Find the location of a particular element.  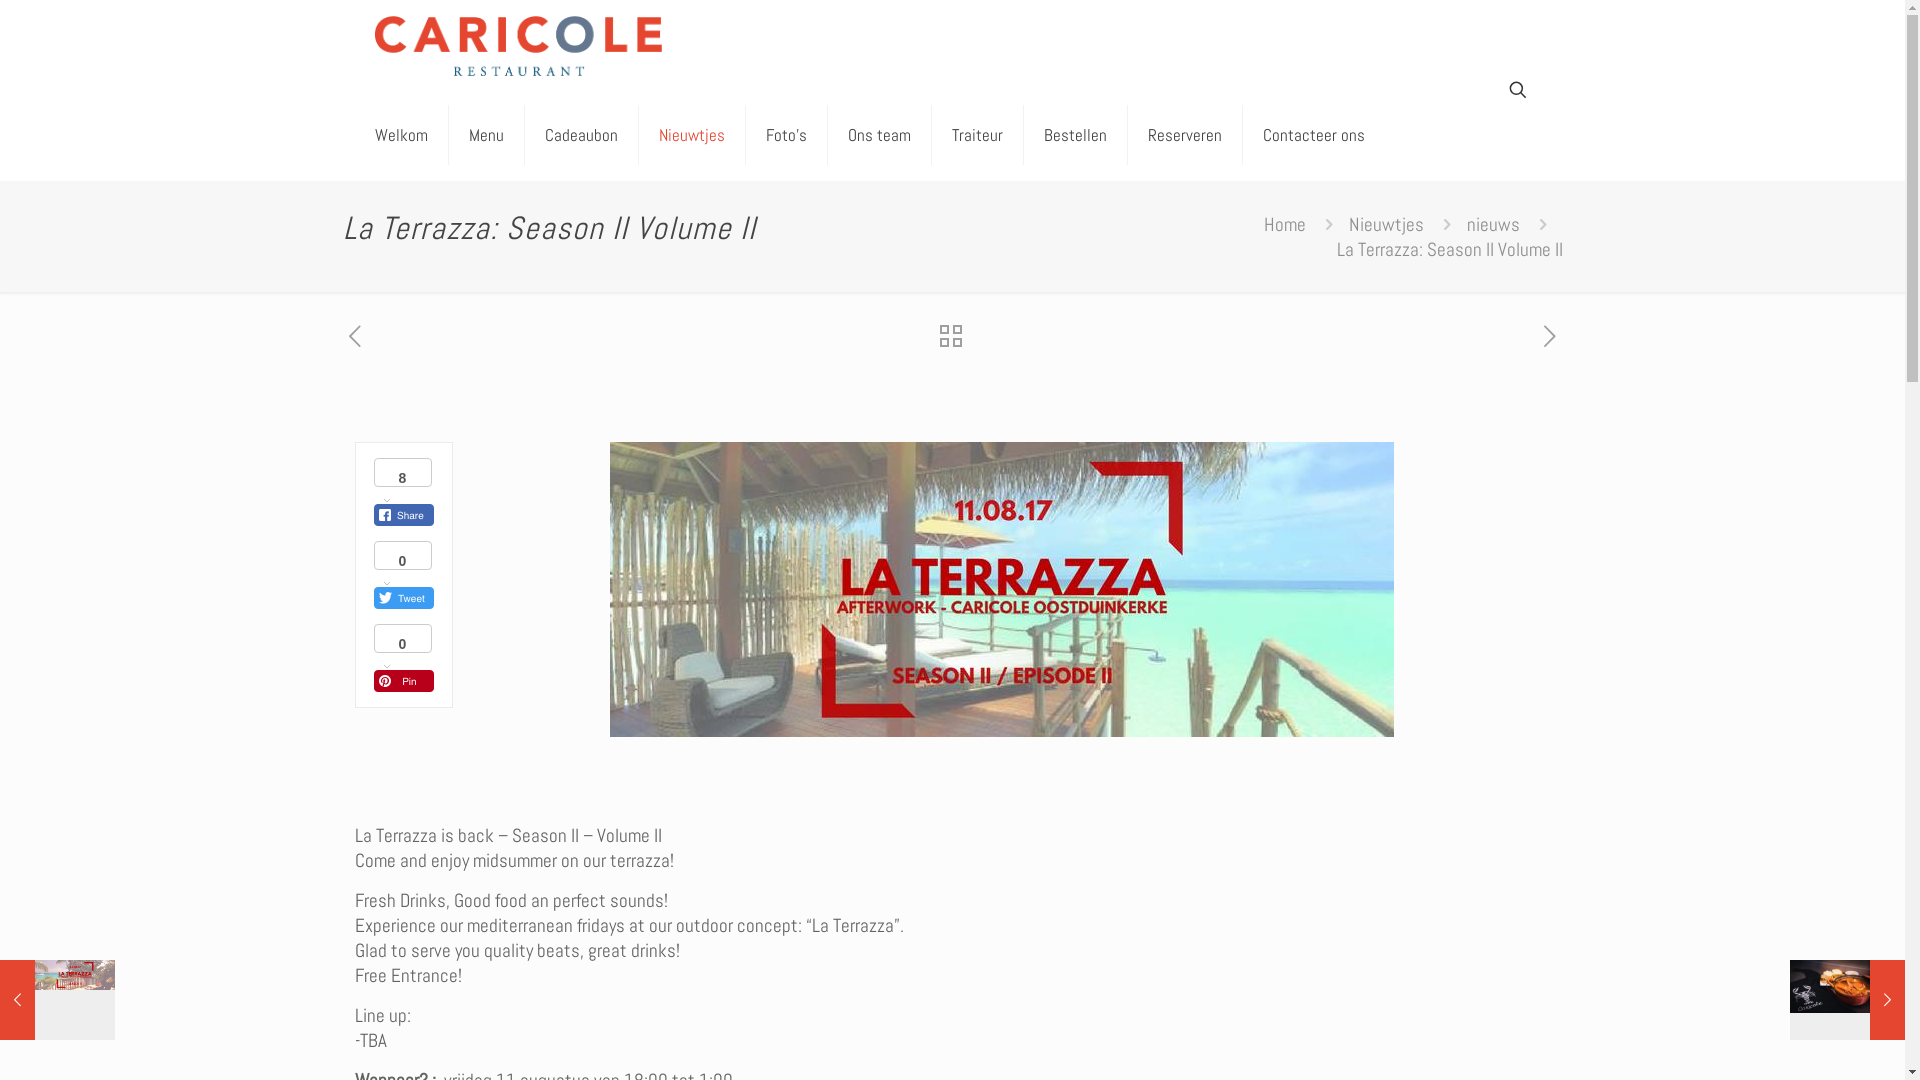

Menu is located at coordinates (486, 135).